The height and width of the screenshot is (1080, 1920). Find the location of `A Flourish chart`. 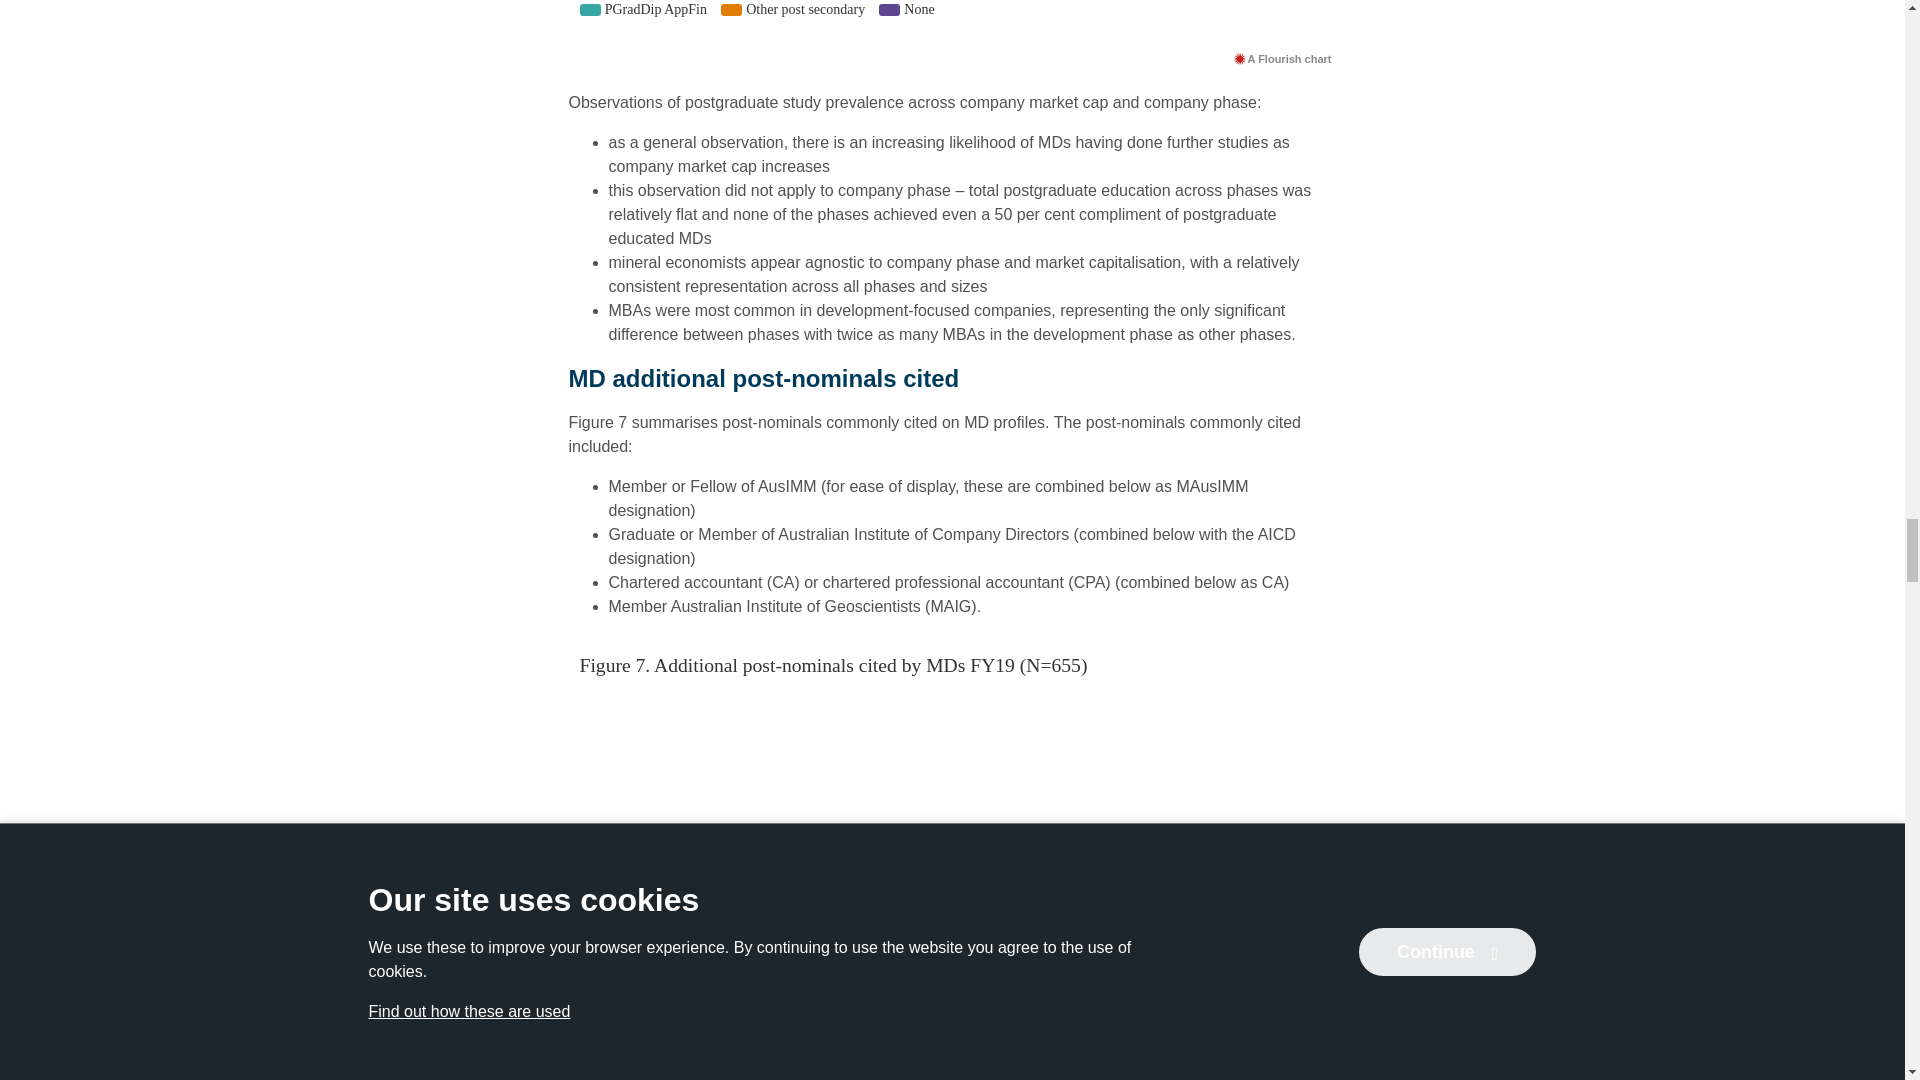

A Flourish chart is located at coordinates (1282, 58).